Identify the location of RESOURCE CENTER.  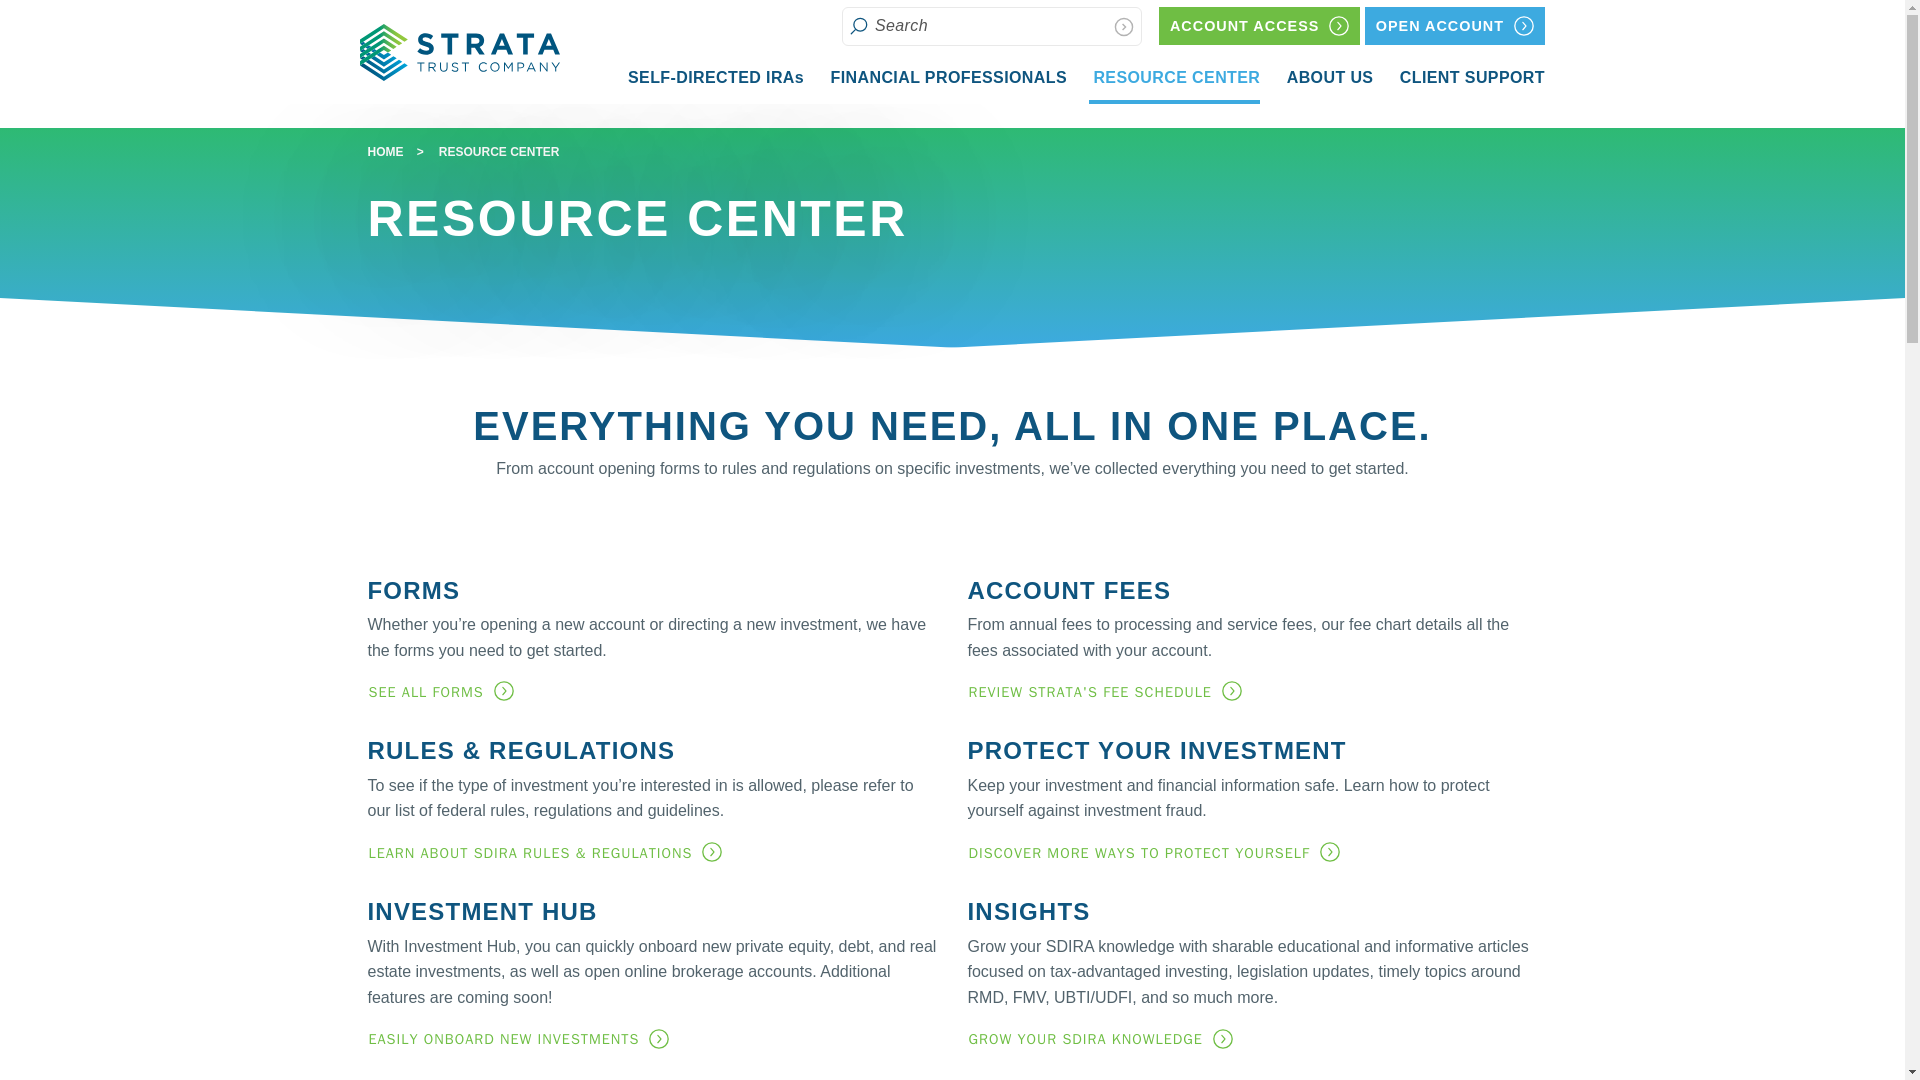
(1455, 26).